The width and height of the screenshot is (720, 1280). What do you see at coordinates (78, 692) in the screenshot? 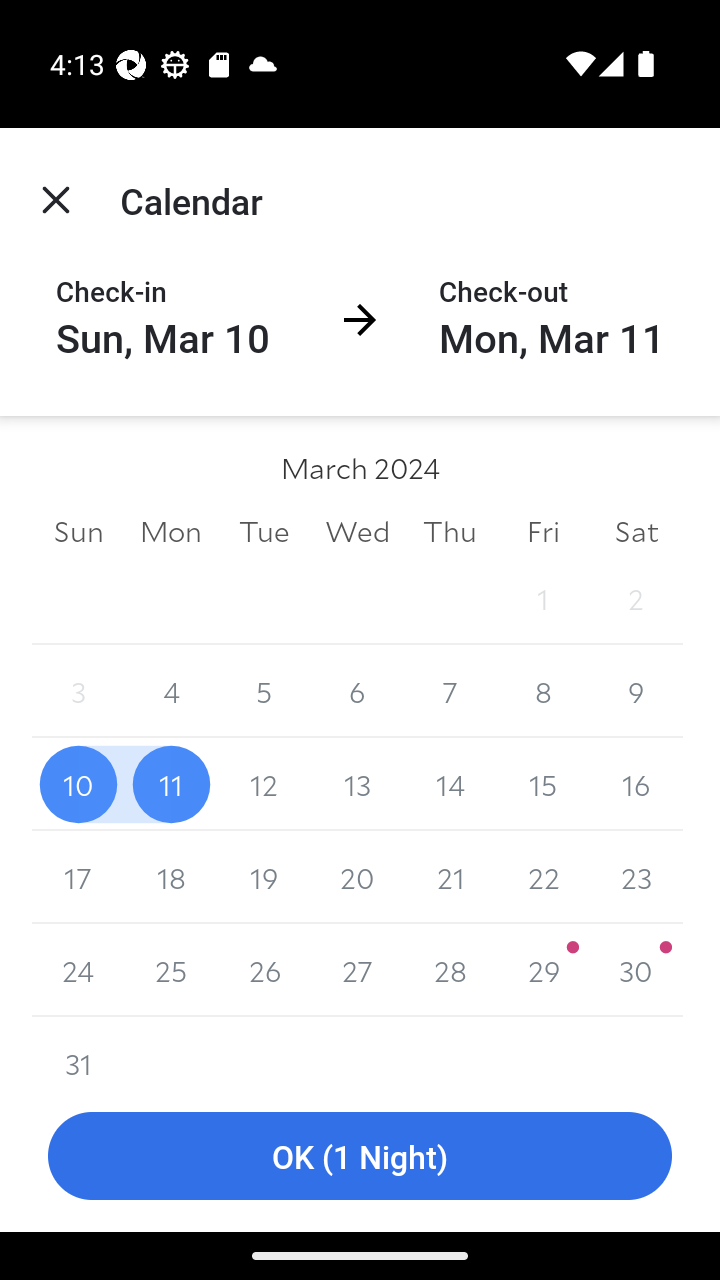
I see `3 3 March 2024` at bounding box center [78, 692].